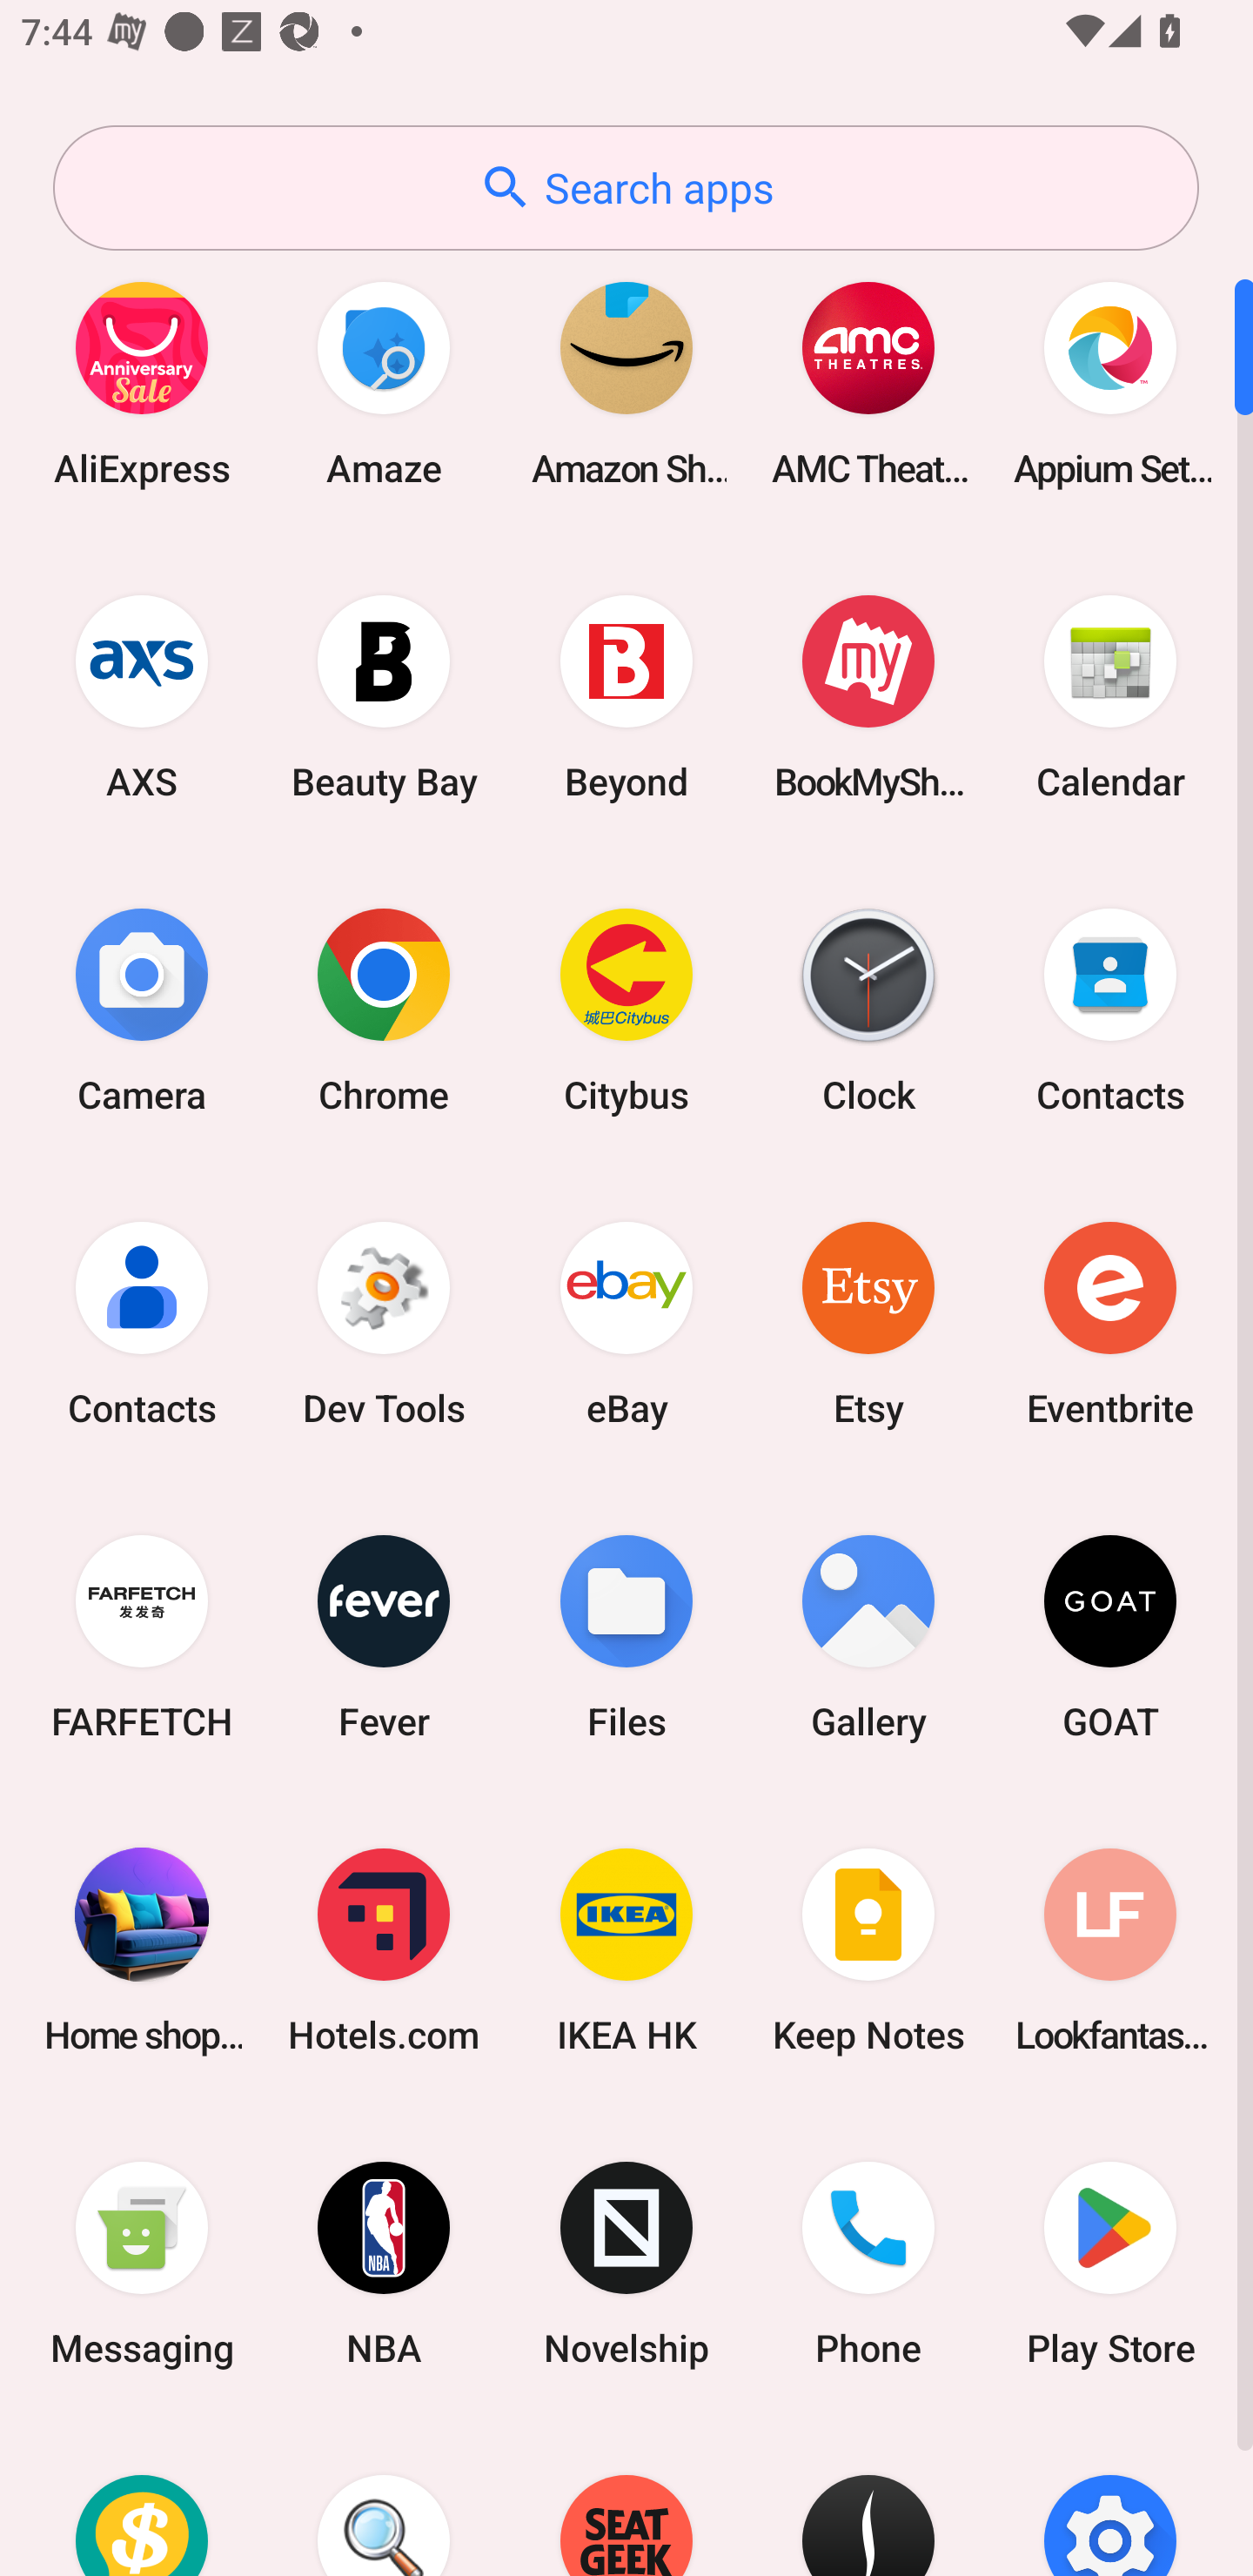 This screenshot has height=2576, width=1253. Describe the element at coordinates (384, 1010) in the screenshot. I see `Chrome` at that location.